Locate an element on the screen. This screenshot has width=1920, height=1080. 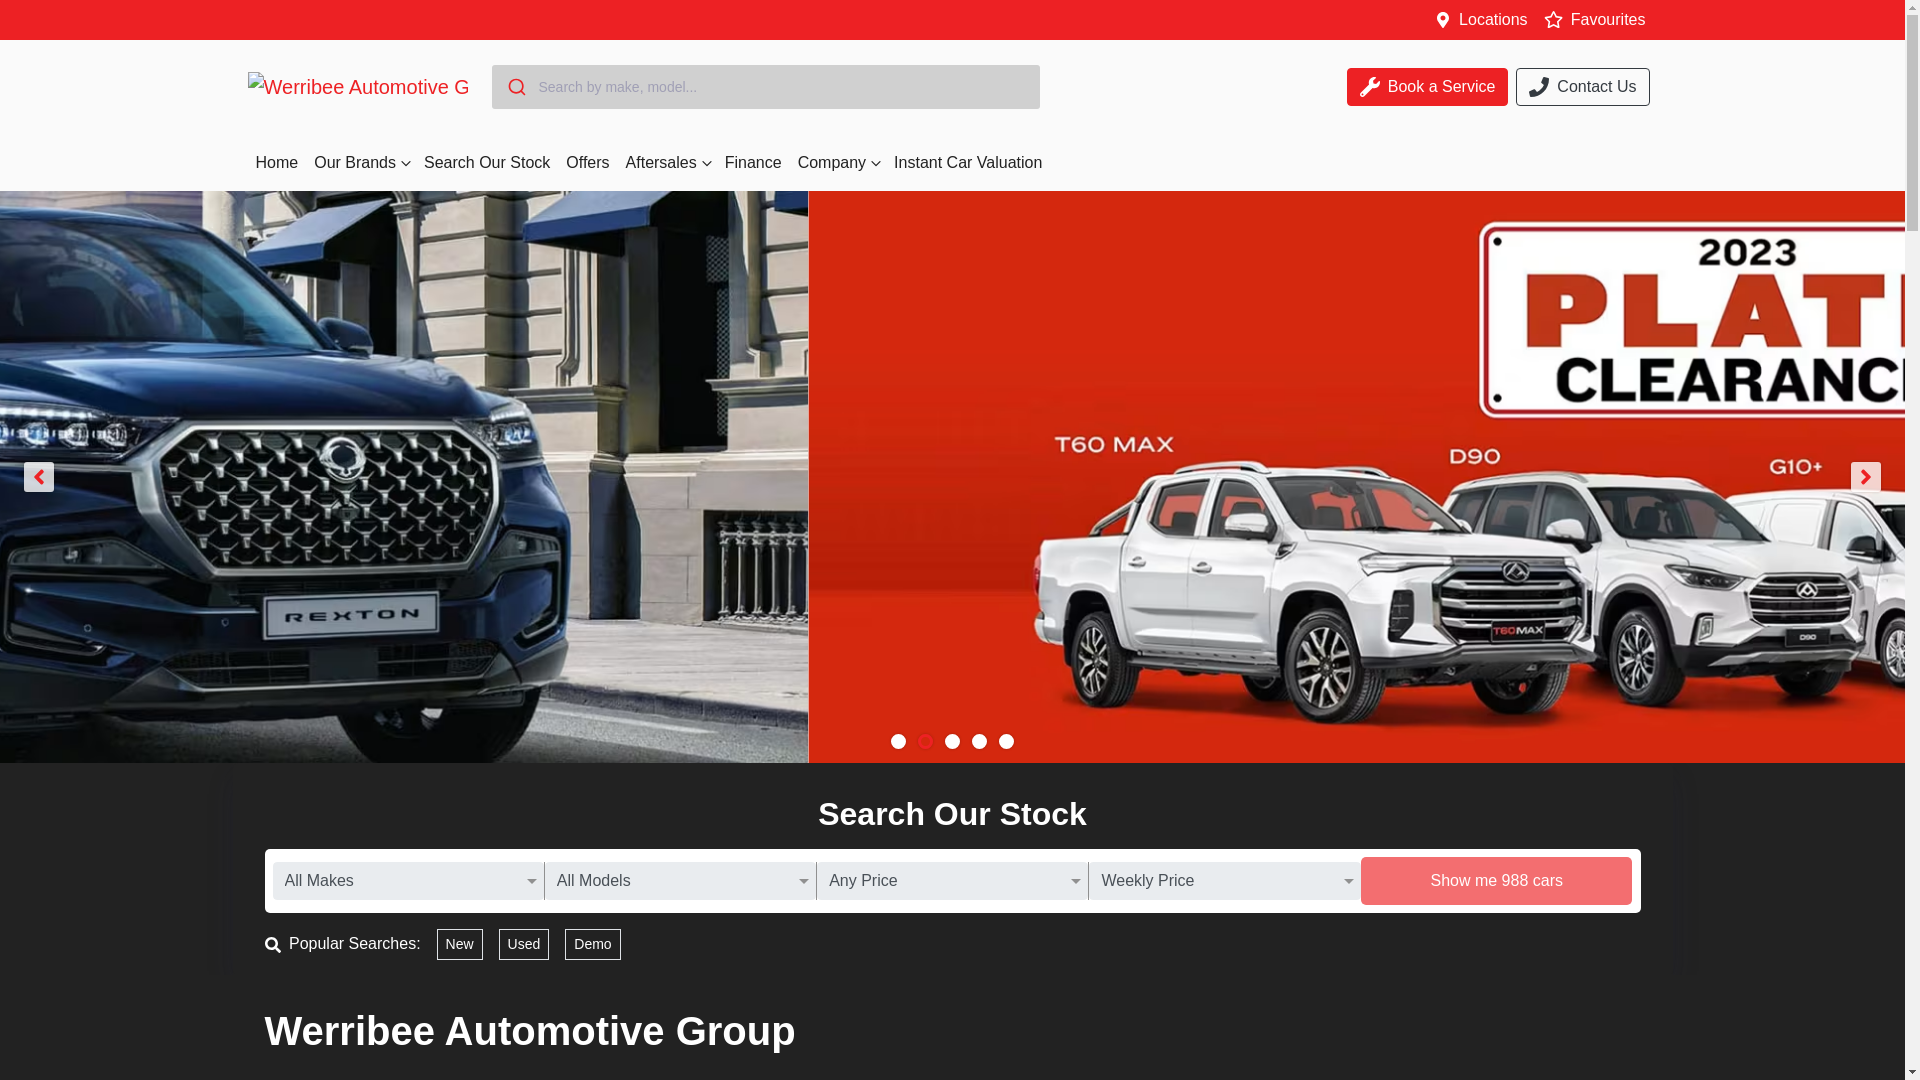
Offers is located at coordinates (587, 162).